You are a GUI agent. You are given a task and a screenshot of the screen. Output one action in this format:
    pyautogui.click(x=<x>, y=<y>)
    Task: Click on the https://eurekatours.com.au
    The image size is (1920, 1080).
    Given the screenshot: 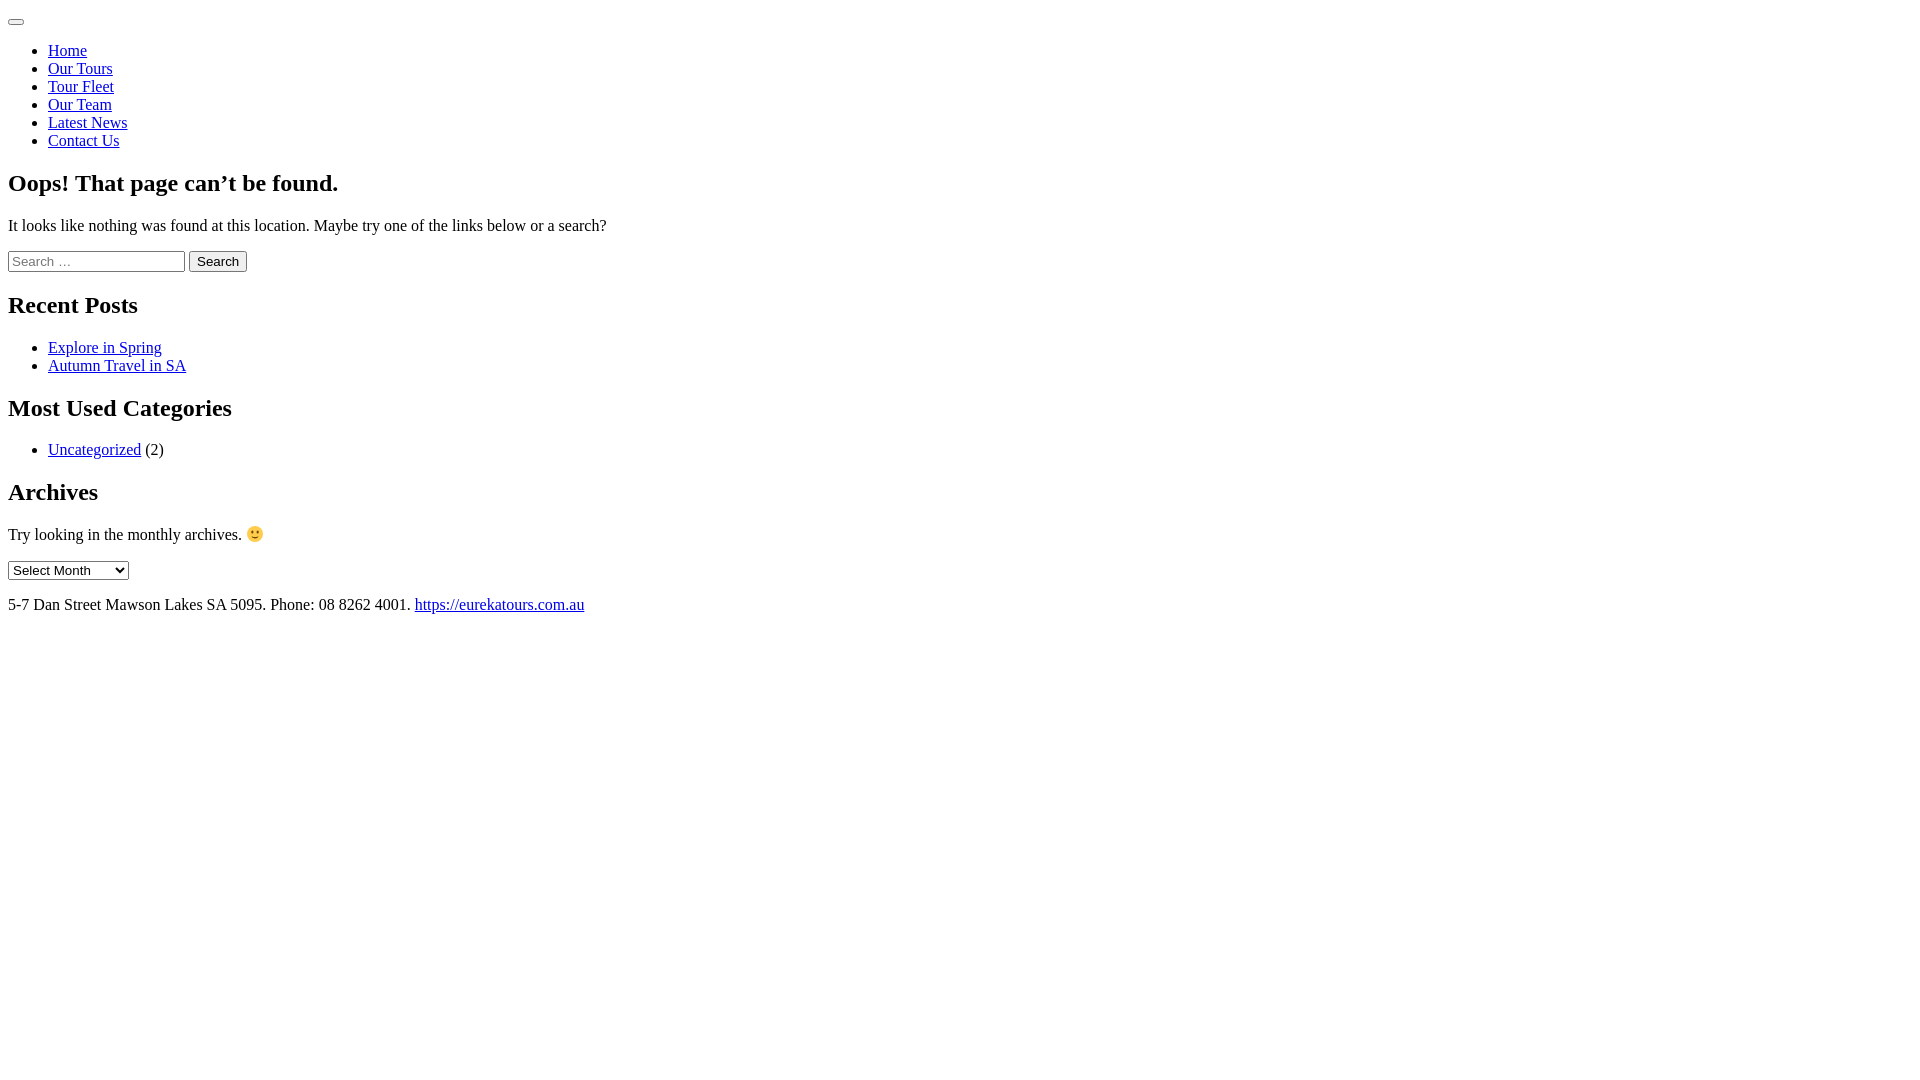 What is the action you would take?
    pyautogui.click(x=500, y=604)
    